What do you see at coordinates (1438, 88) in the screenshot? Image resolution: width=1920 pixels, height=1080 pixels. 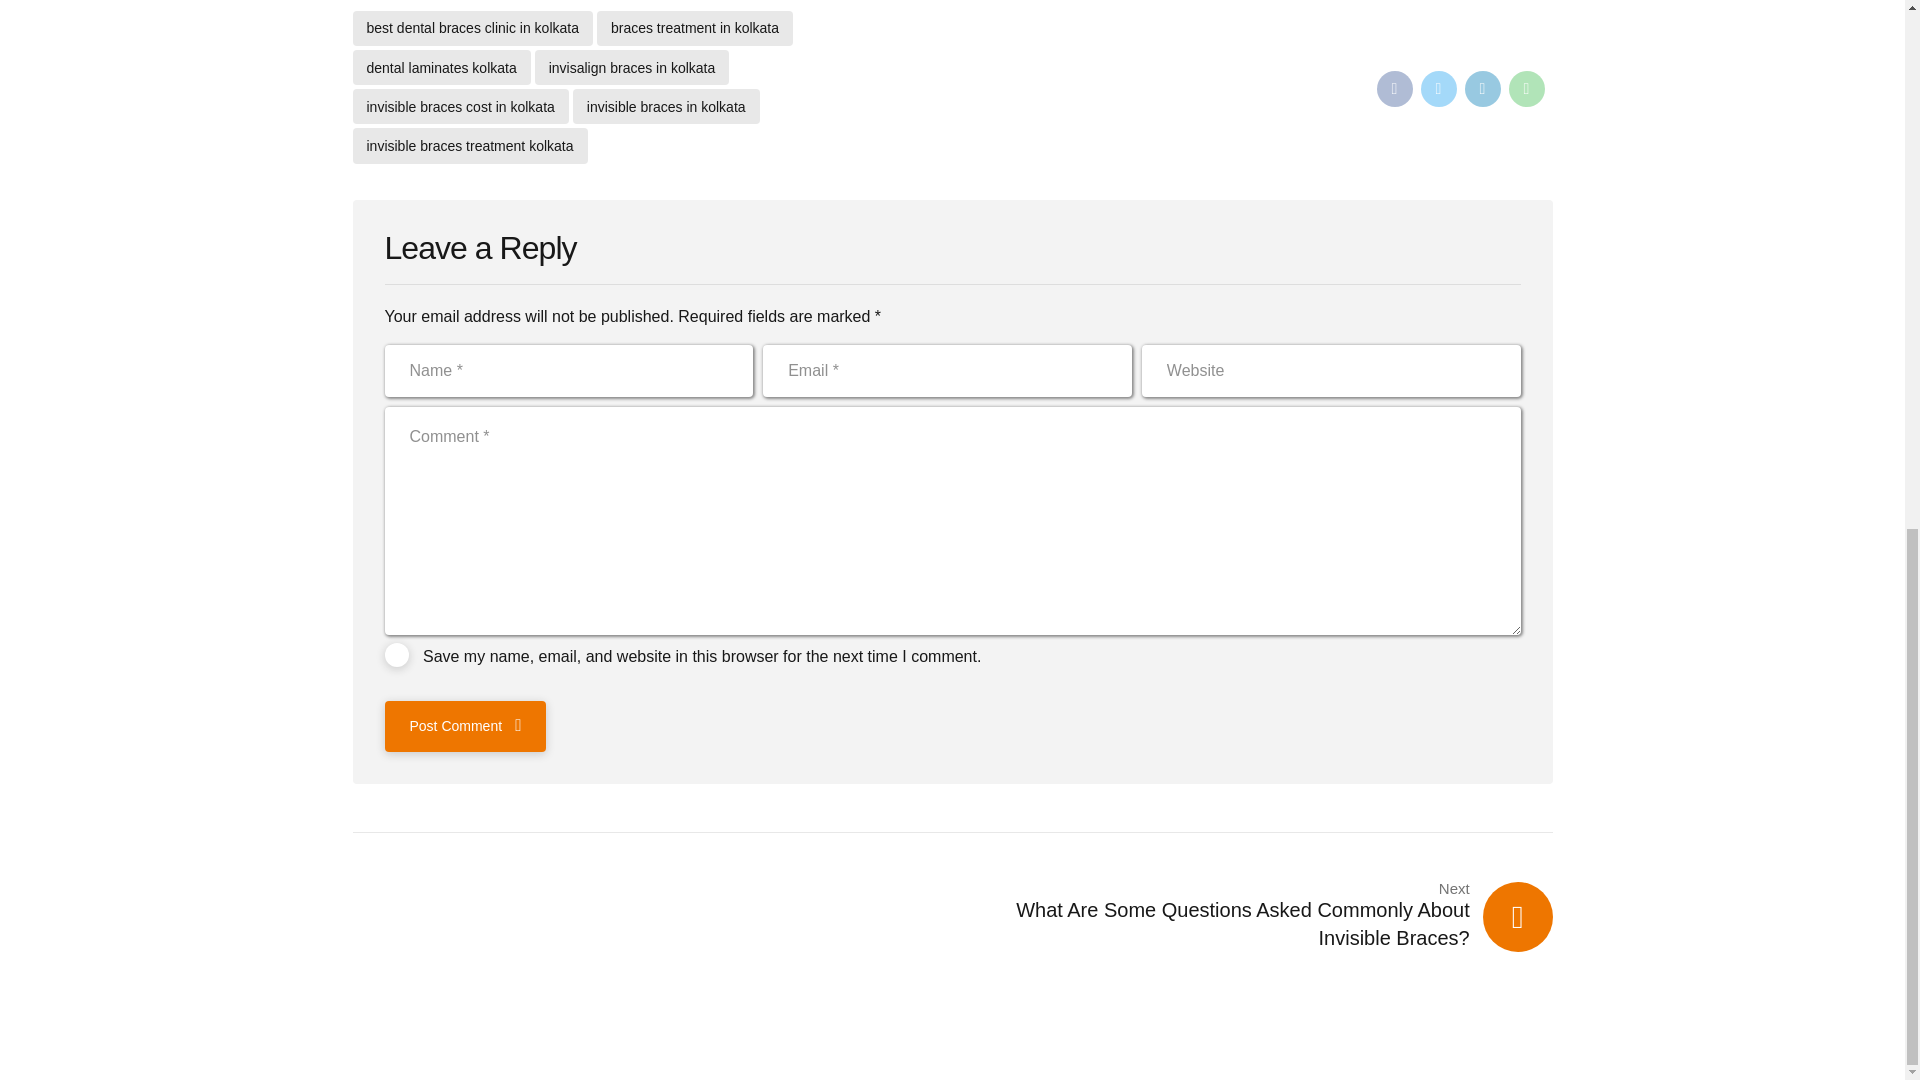 I see `Share on Twitter` at bounding box center [1438, 88].